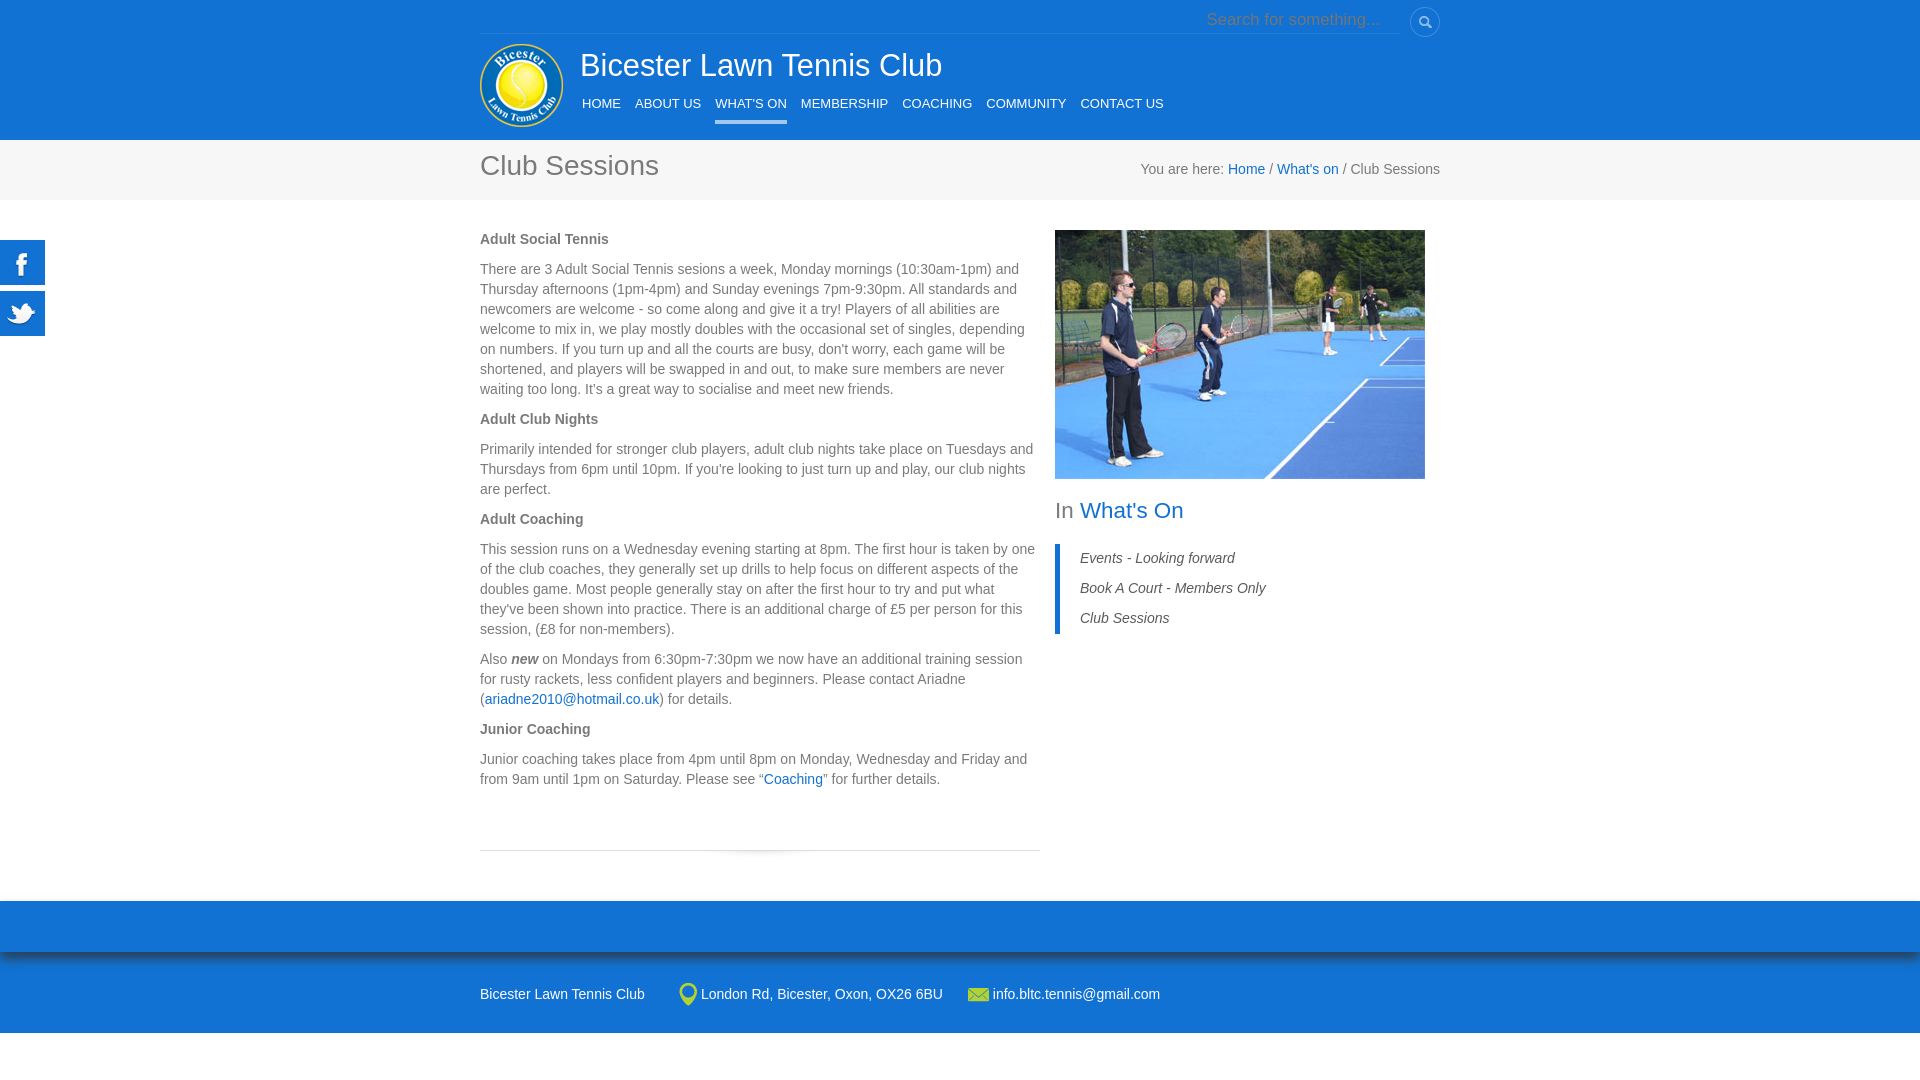  I want to click on What's on, so click(750, 108).